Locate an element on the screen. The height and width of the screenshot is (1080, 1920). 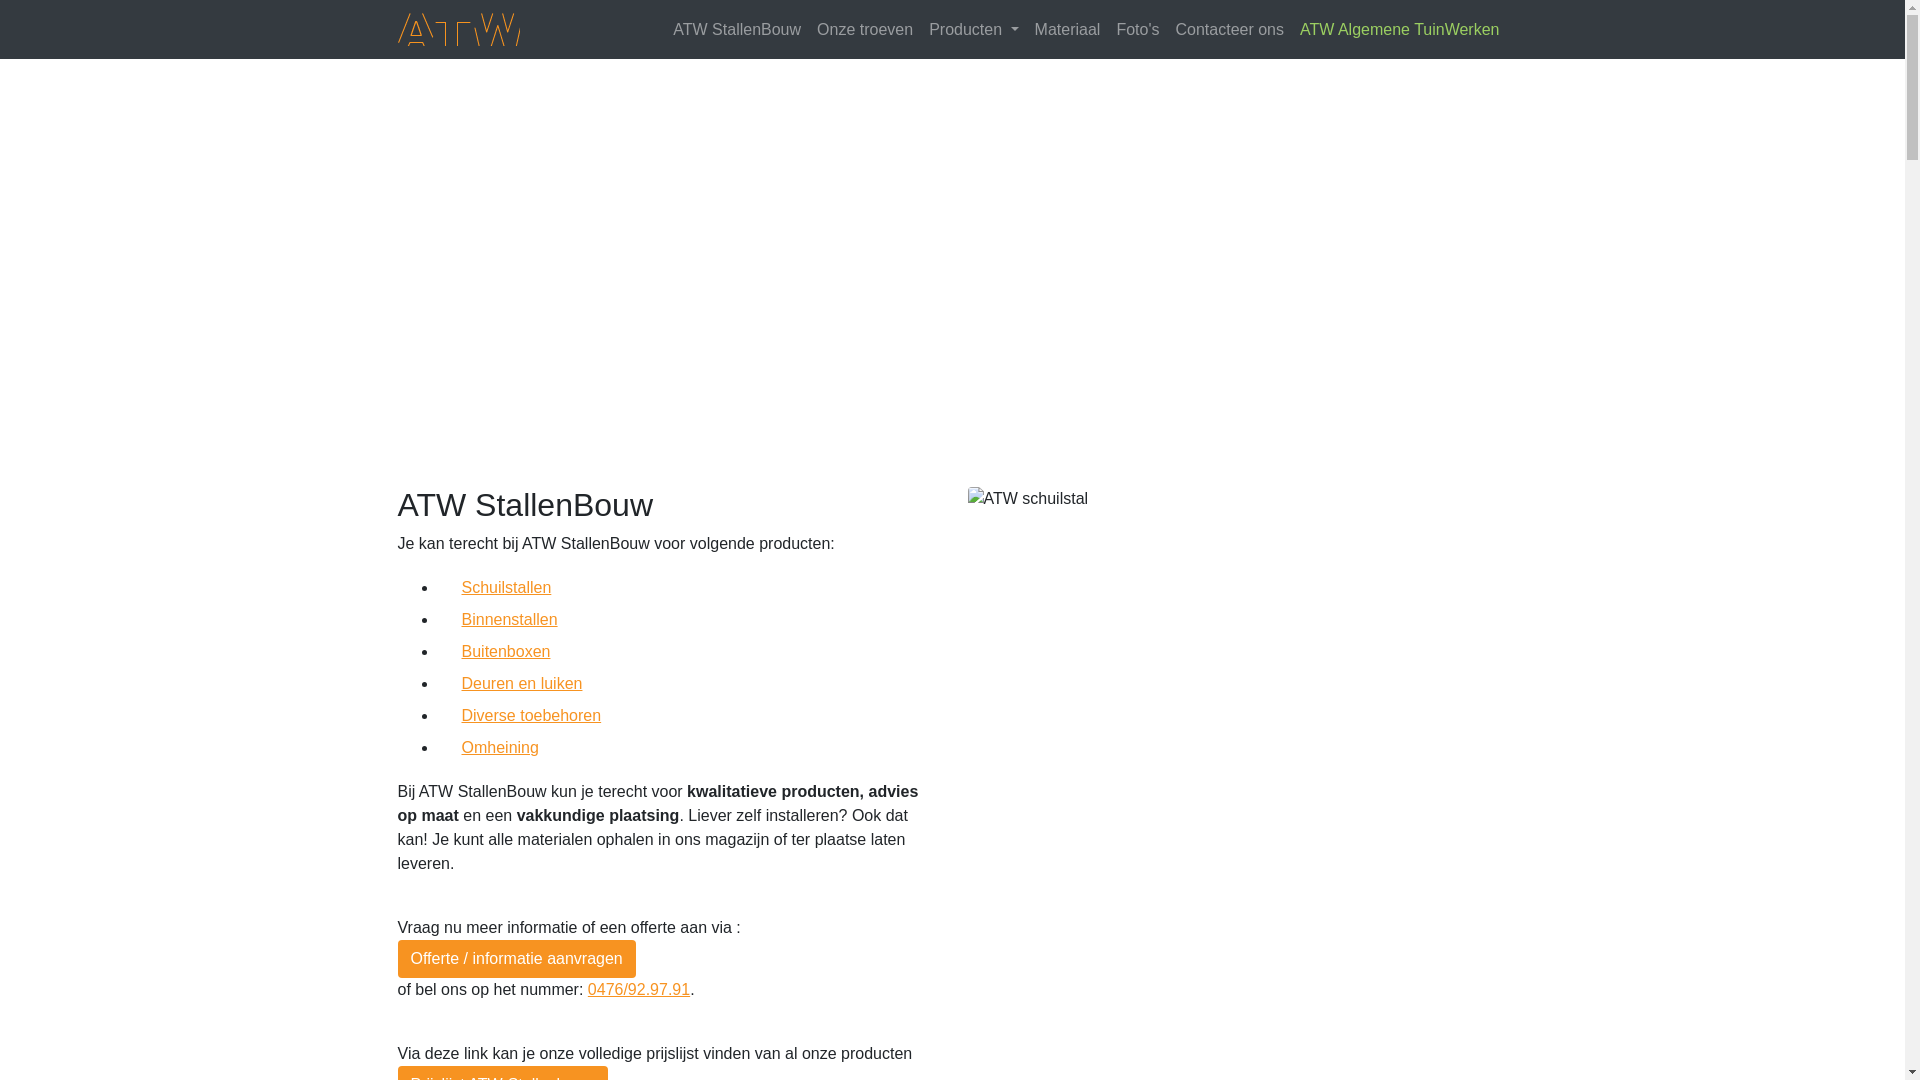
Schuilstallen is located at coordinates (688, 588).